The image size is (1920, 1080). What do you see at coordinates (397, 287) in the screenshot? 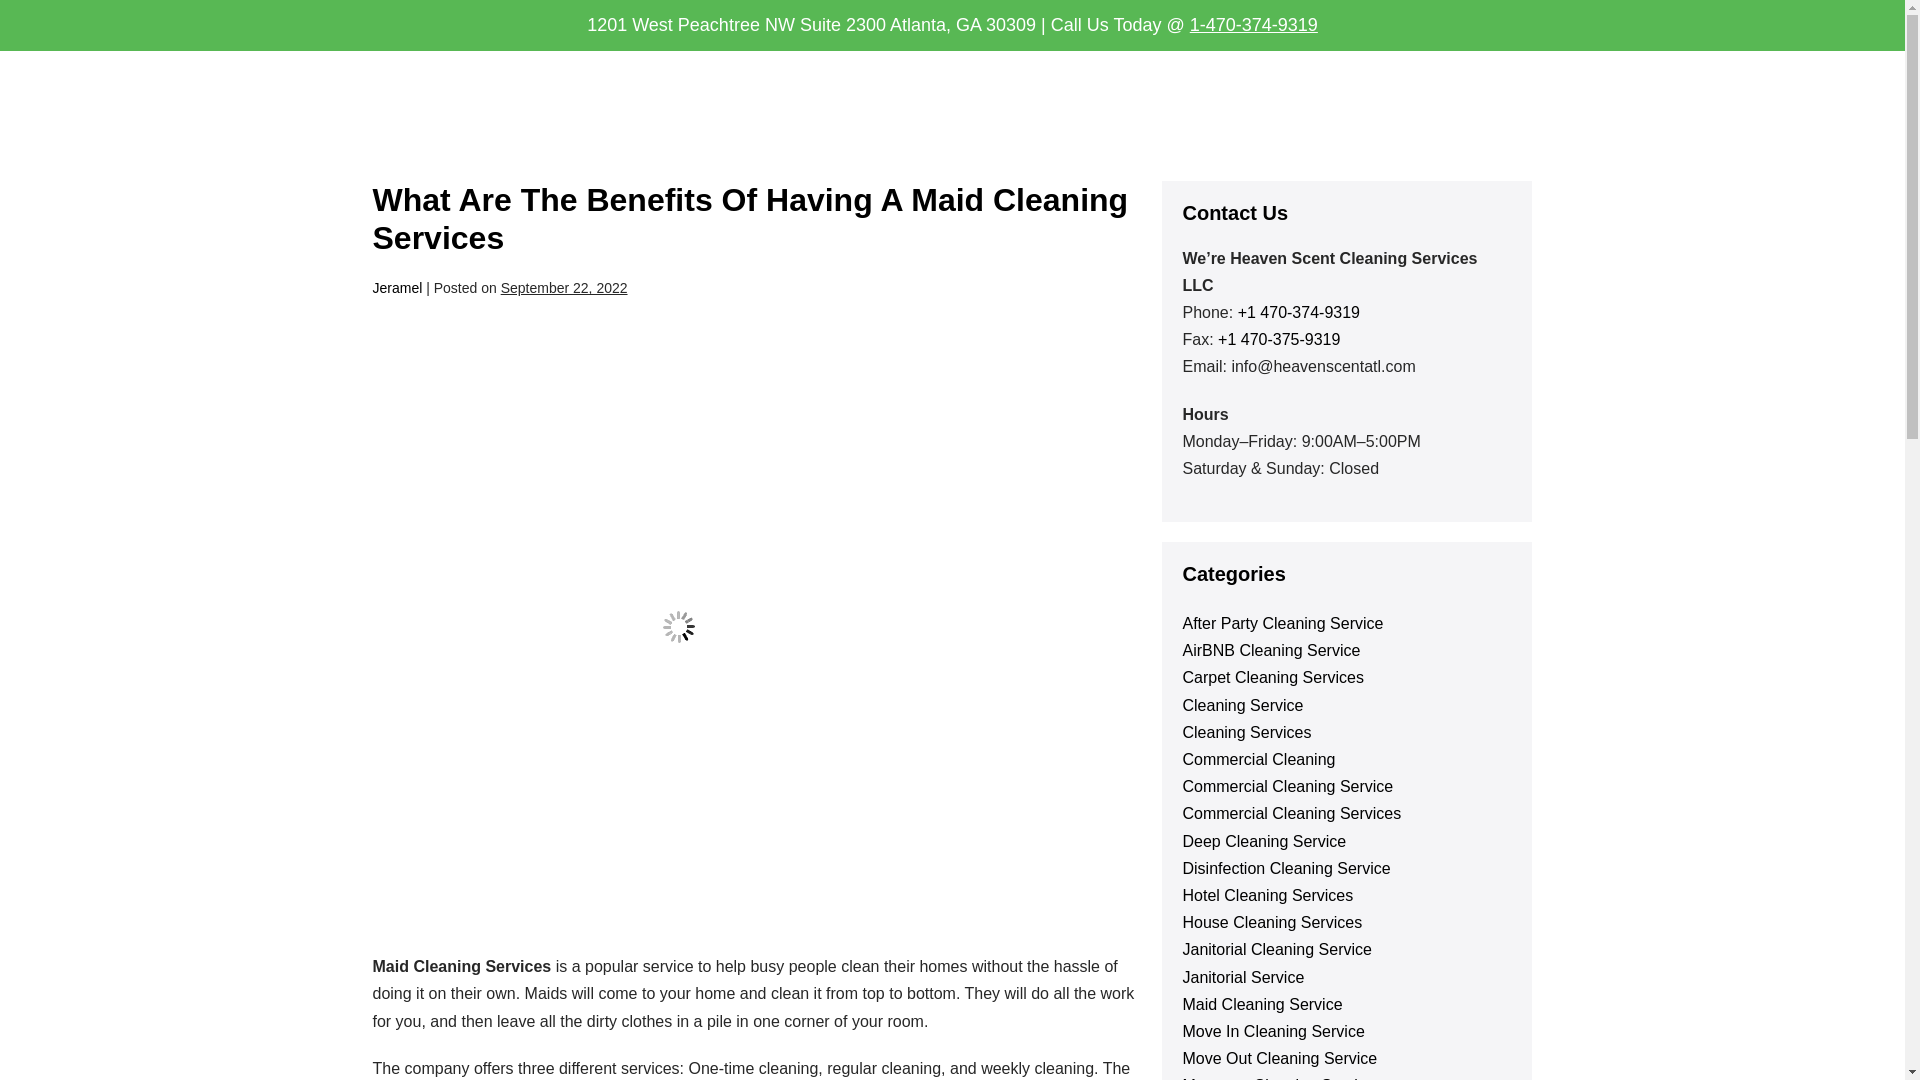
I see `Jeramel` at bounding box center [397, 287].